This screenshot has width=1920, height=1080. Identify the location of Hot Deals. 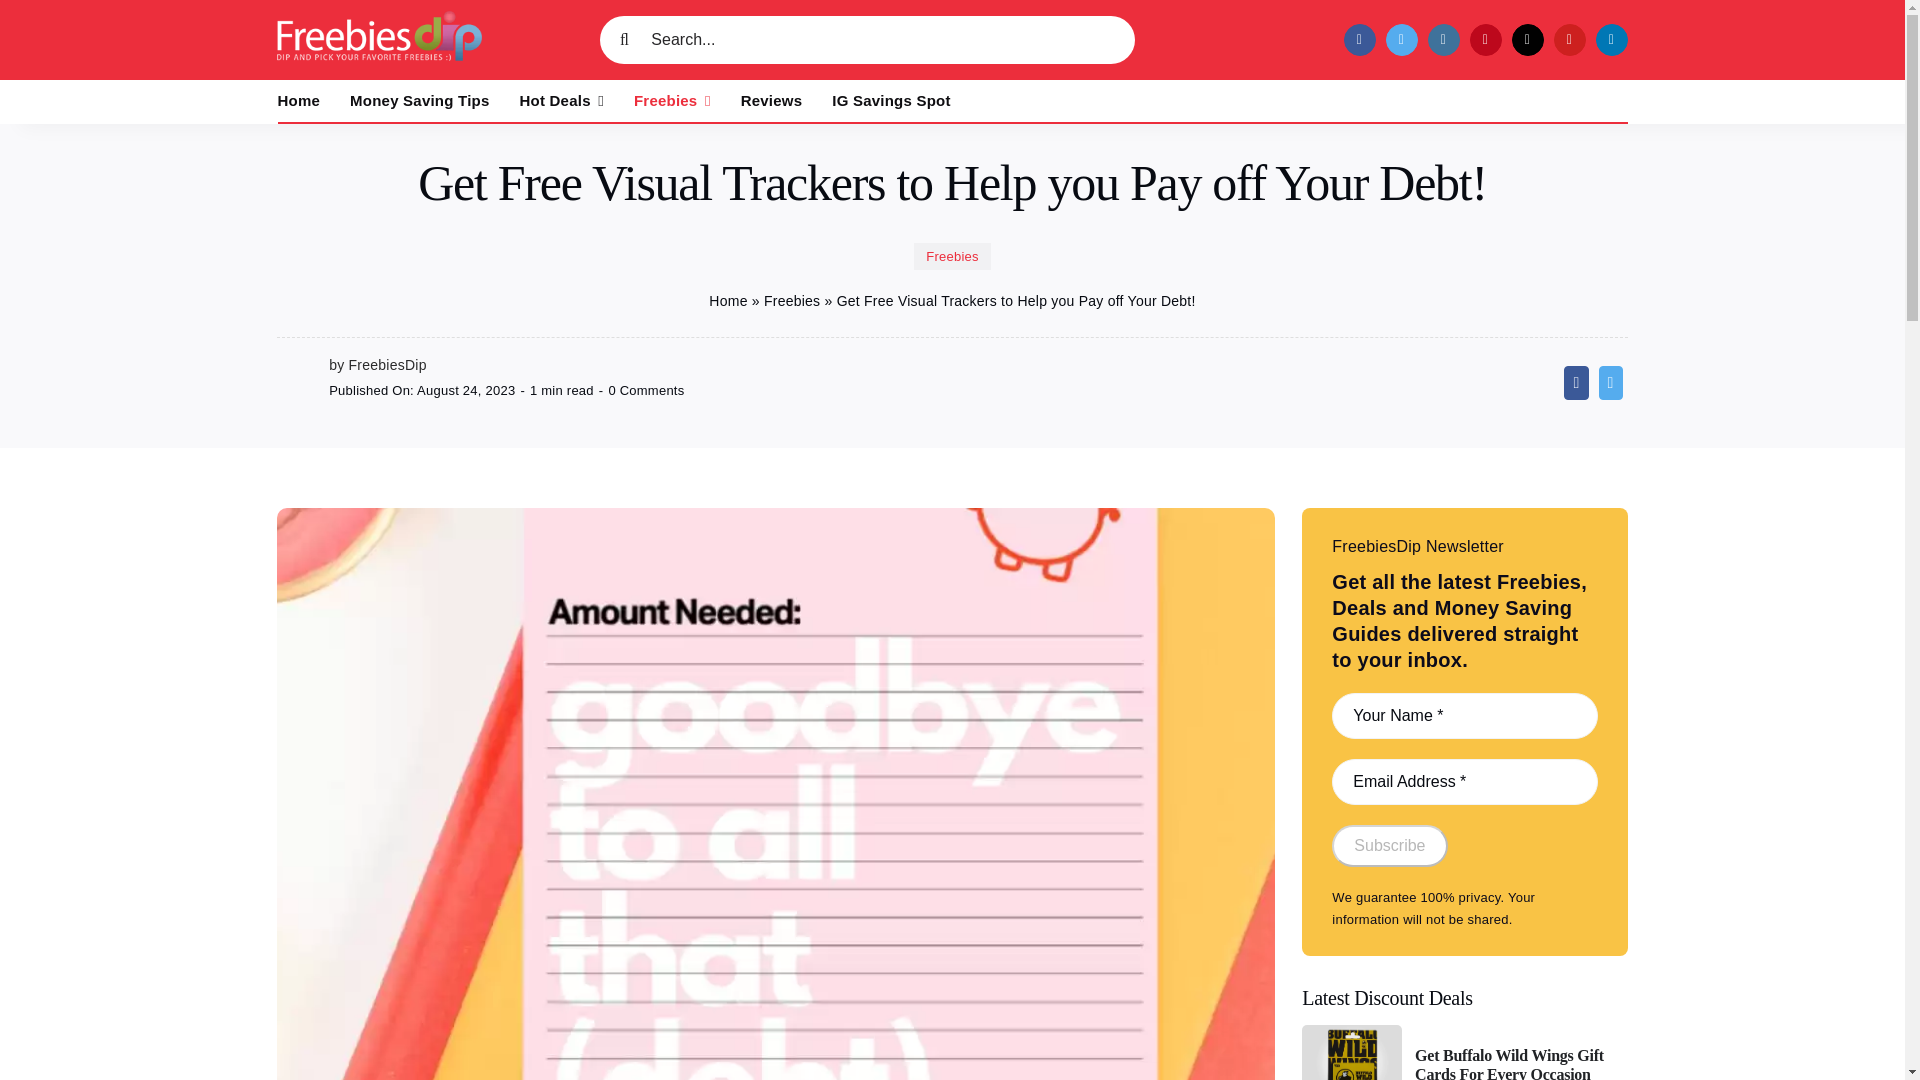
(562, 102).